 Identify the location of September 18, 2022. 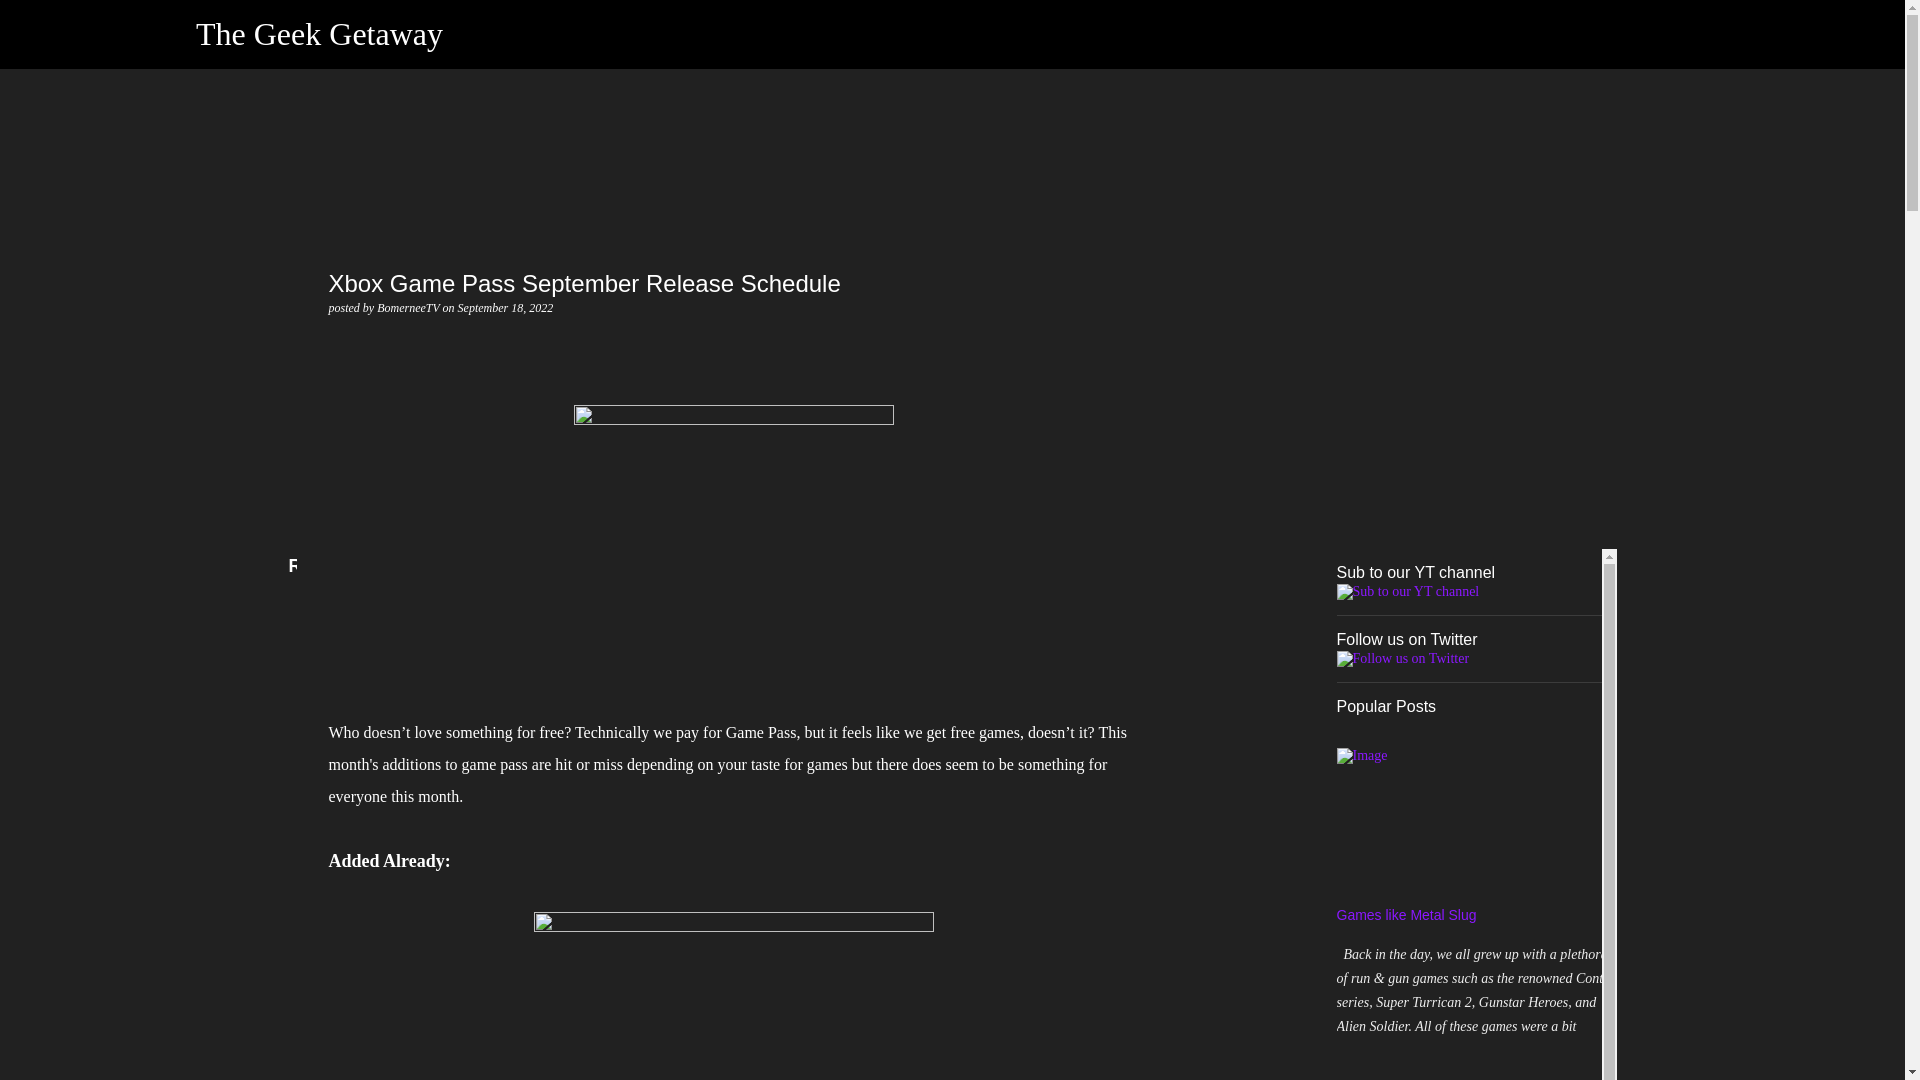
(506, 308).